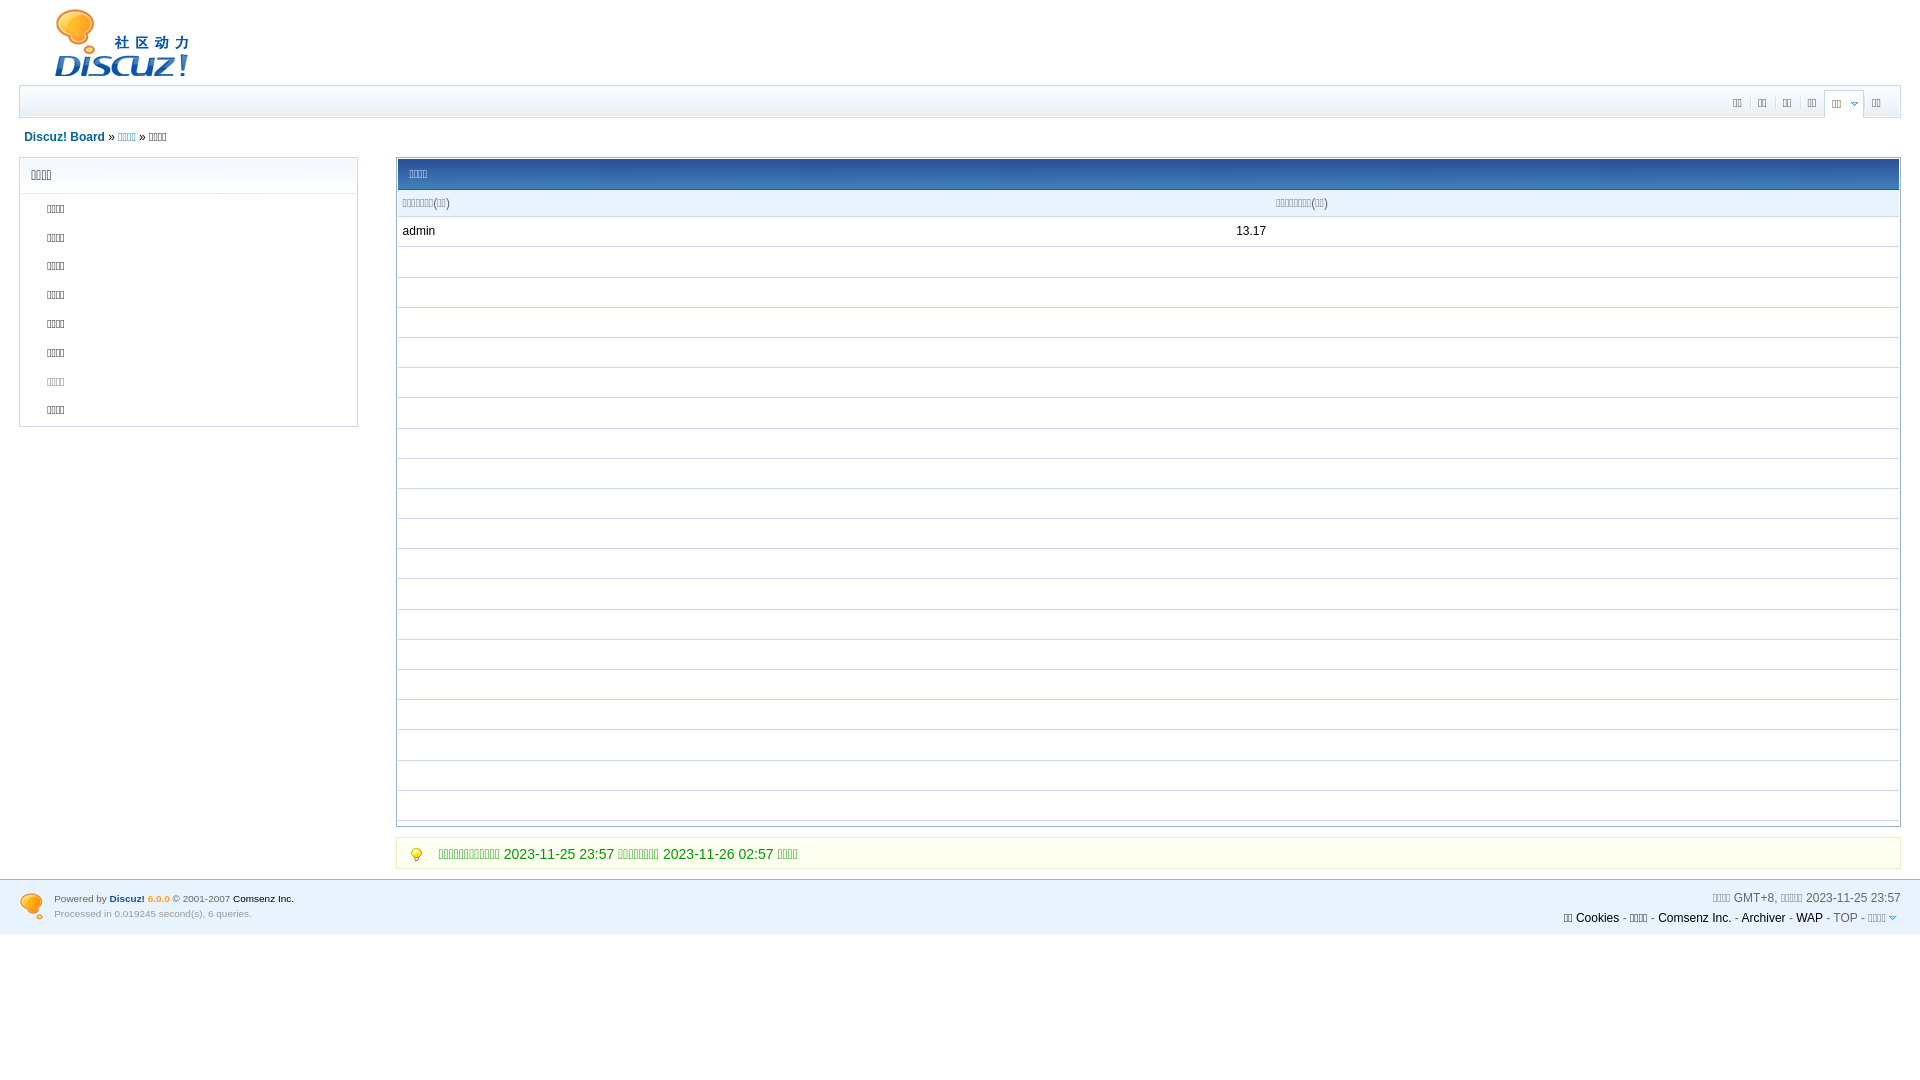  What do you see at coordinates (1764, 917) in the screenshot?
I see `Archiver` at bounding box center [1764, 917].